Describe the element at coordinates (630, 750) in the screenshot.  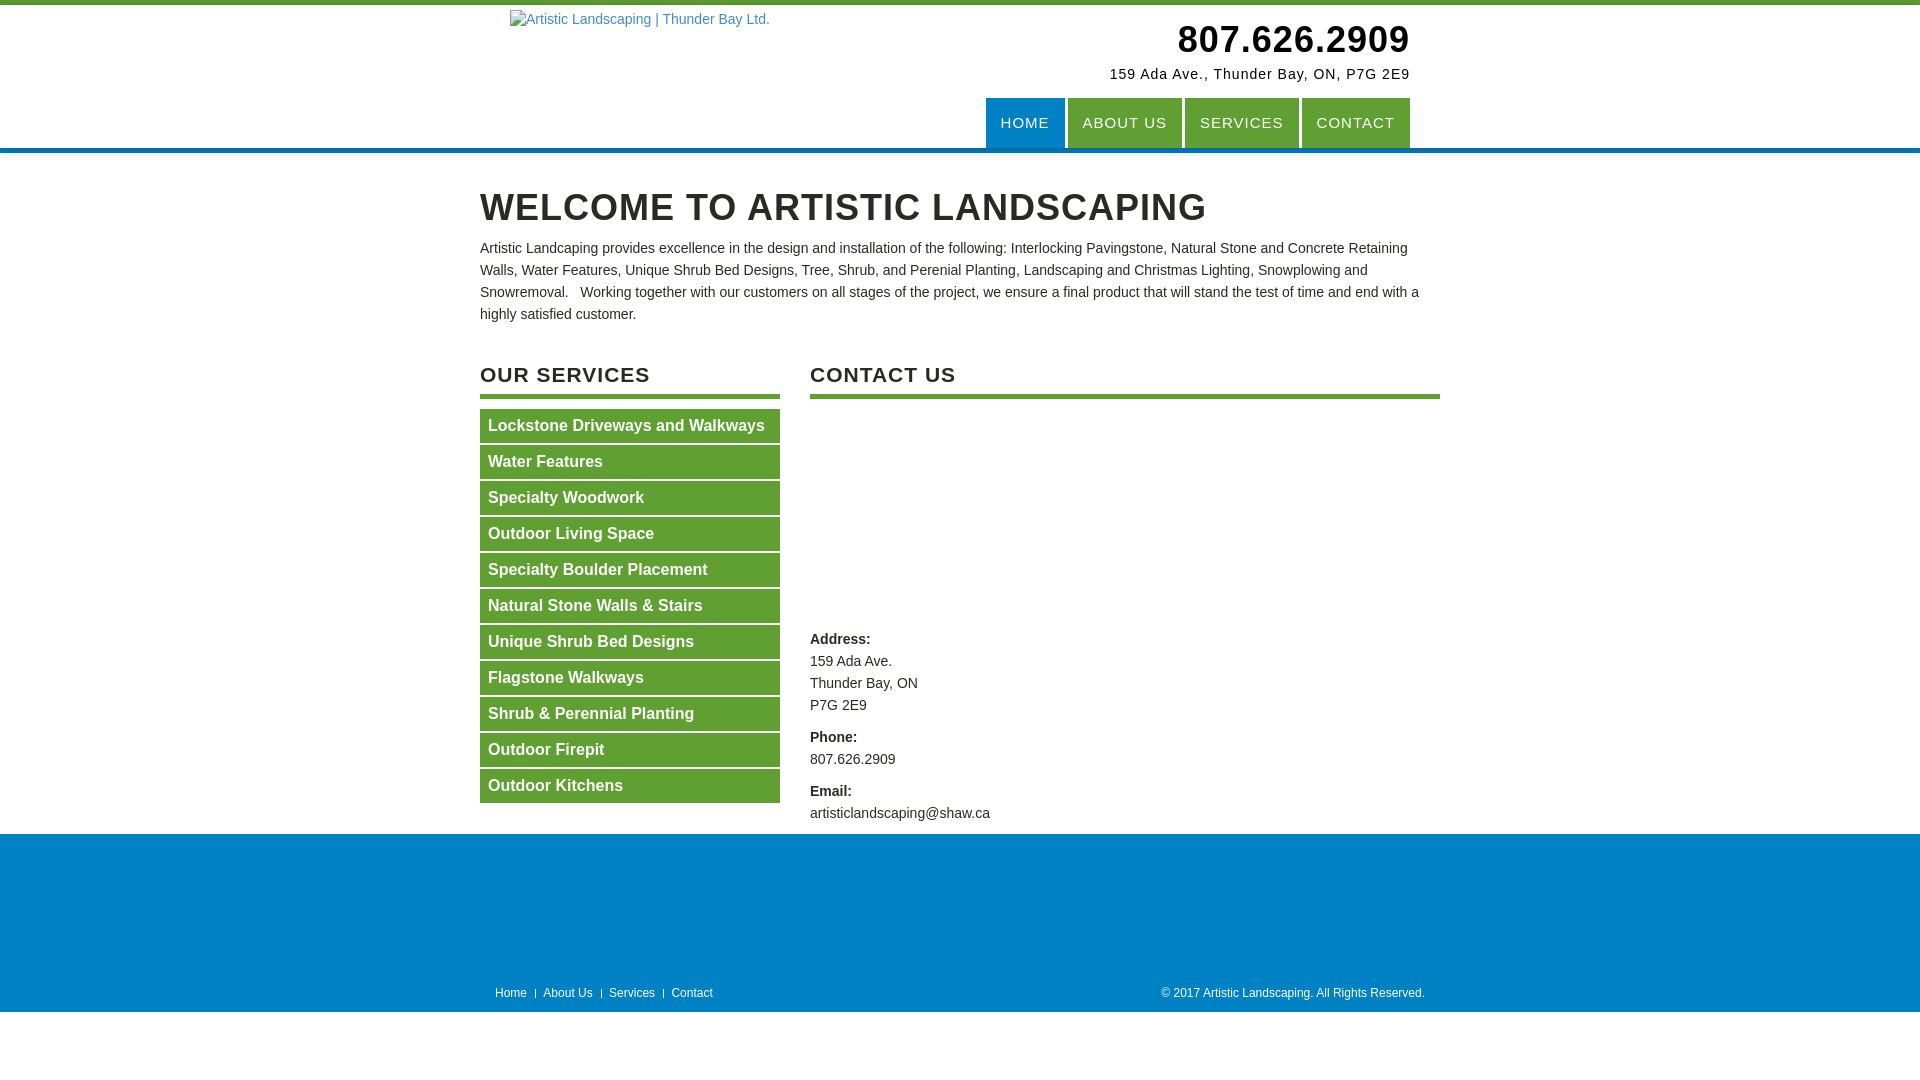
I see `Outdoor Firepit` at that location.